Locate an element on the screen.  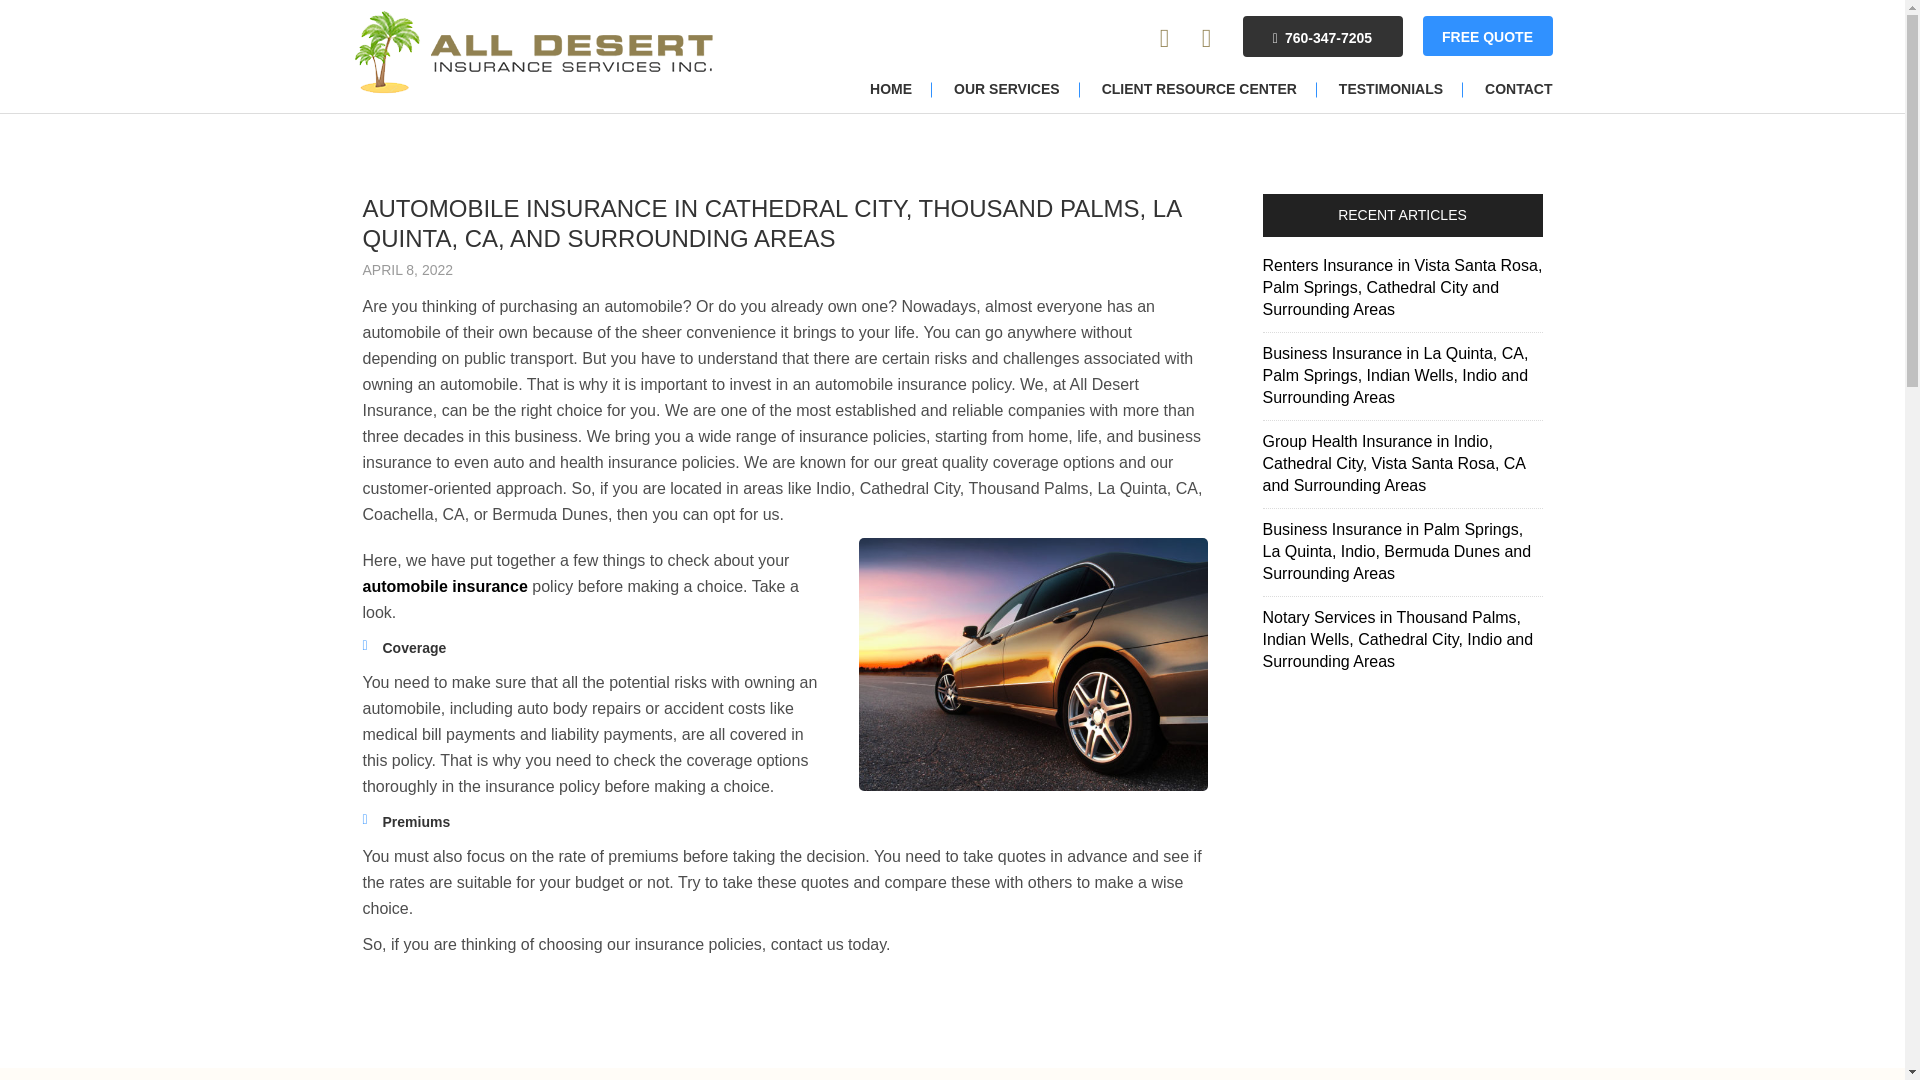
Yelp is located at coordinates (1164, 38).